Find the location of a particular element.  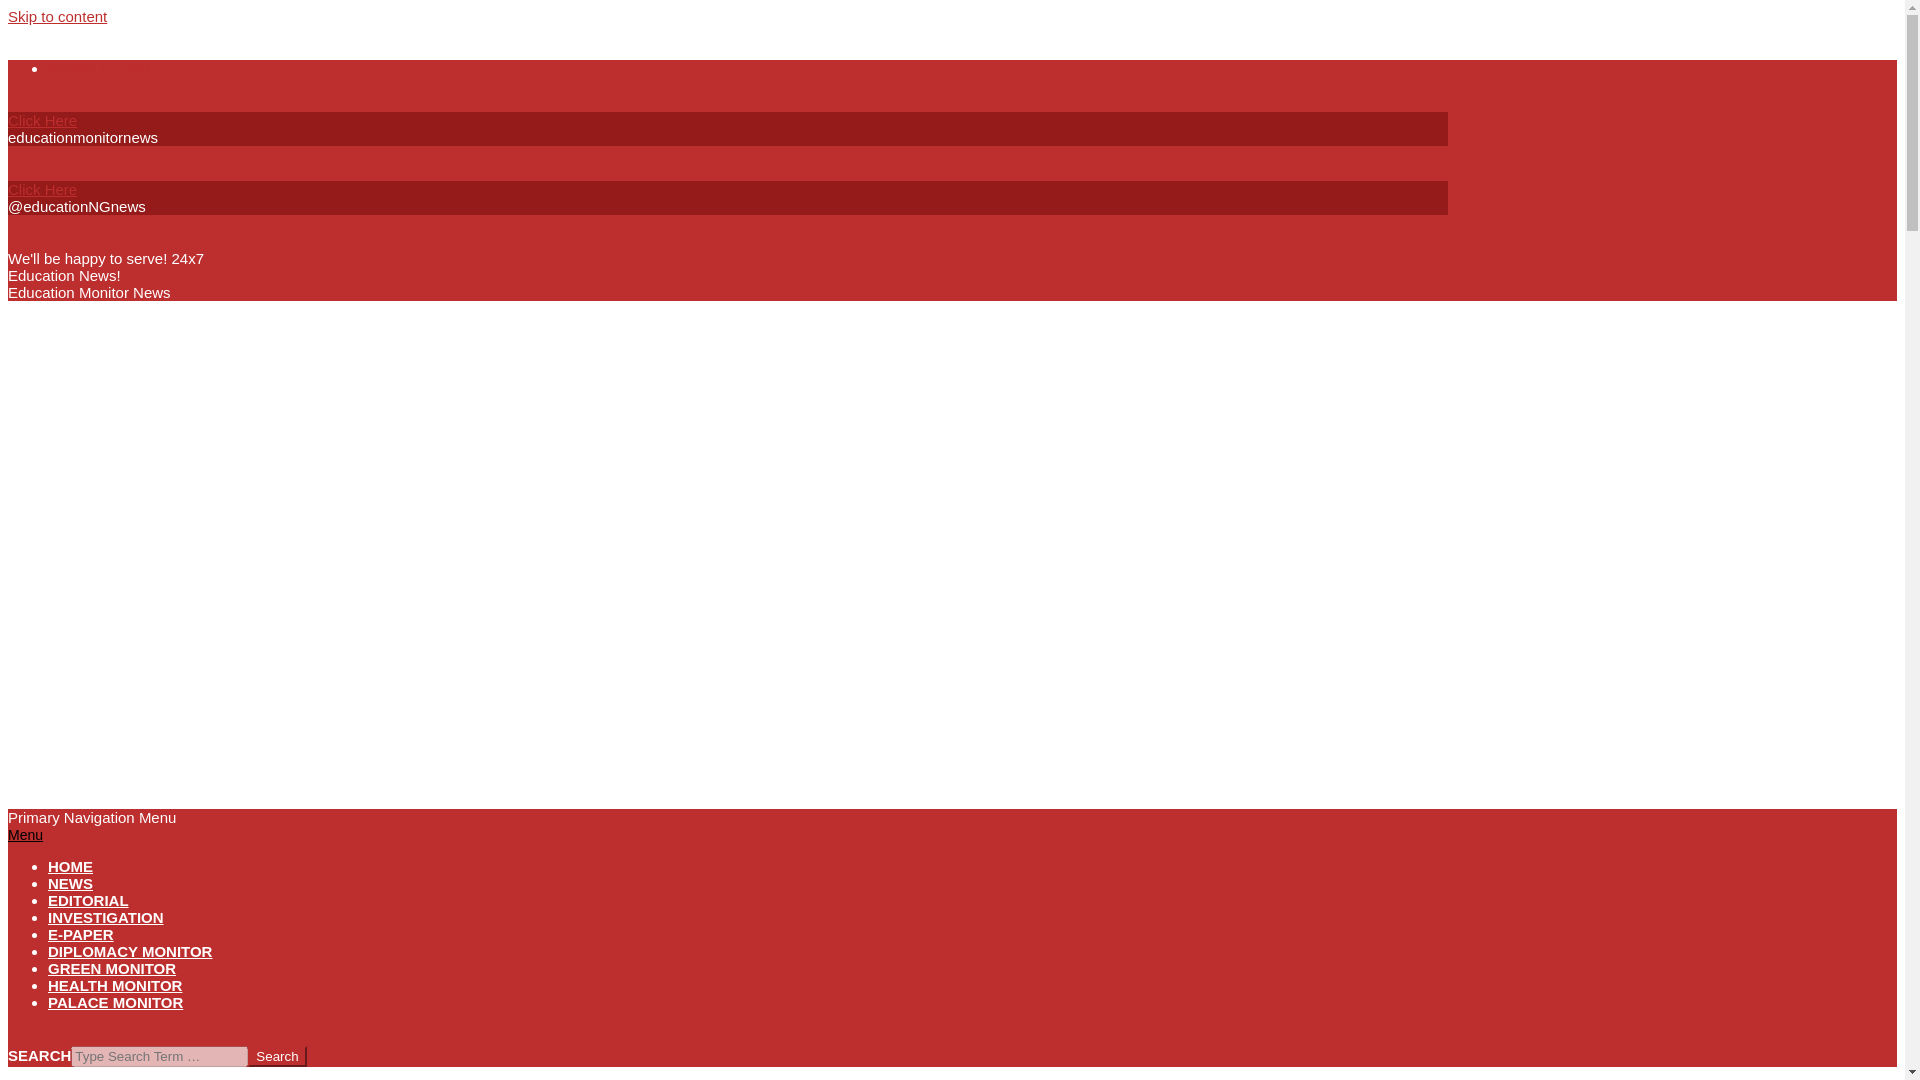

INVESTIGATION is located at coordinates (106, 917).